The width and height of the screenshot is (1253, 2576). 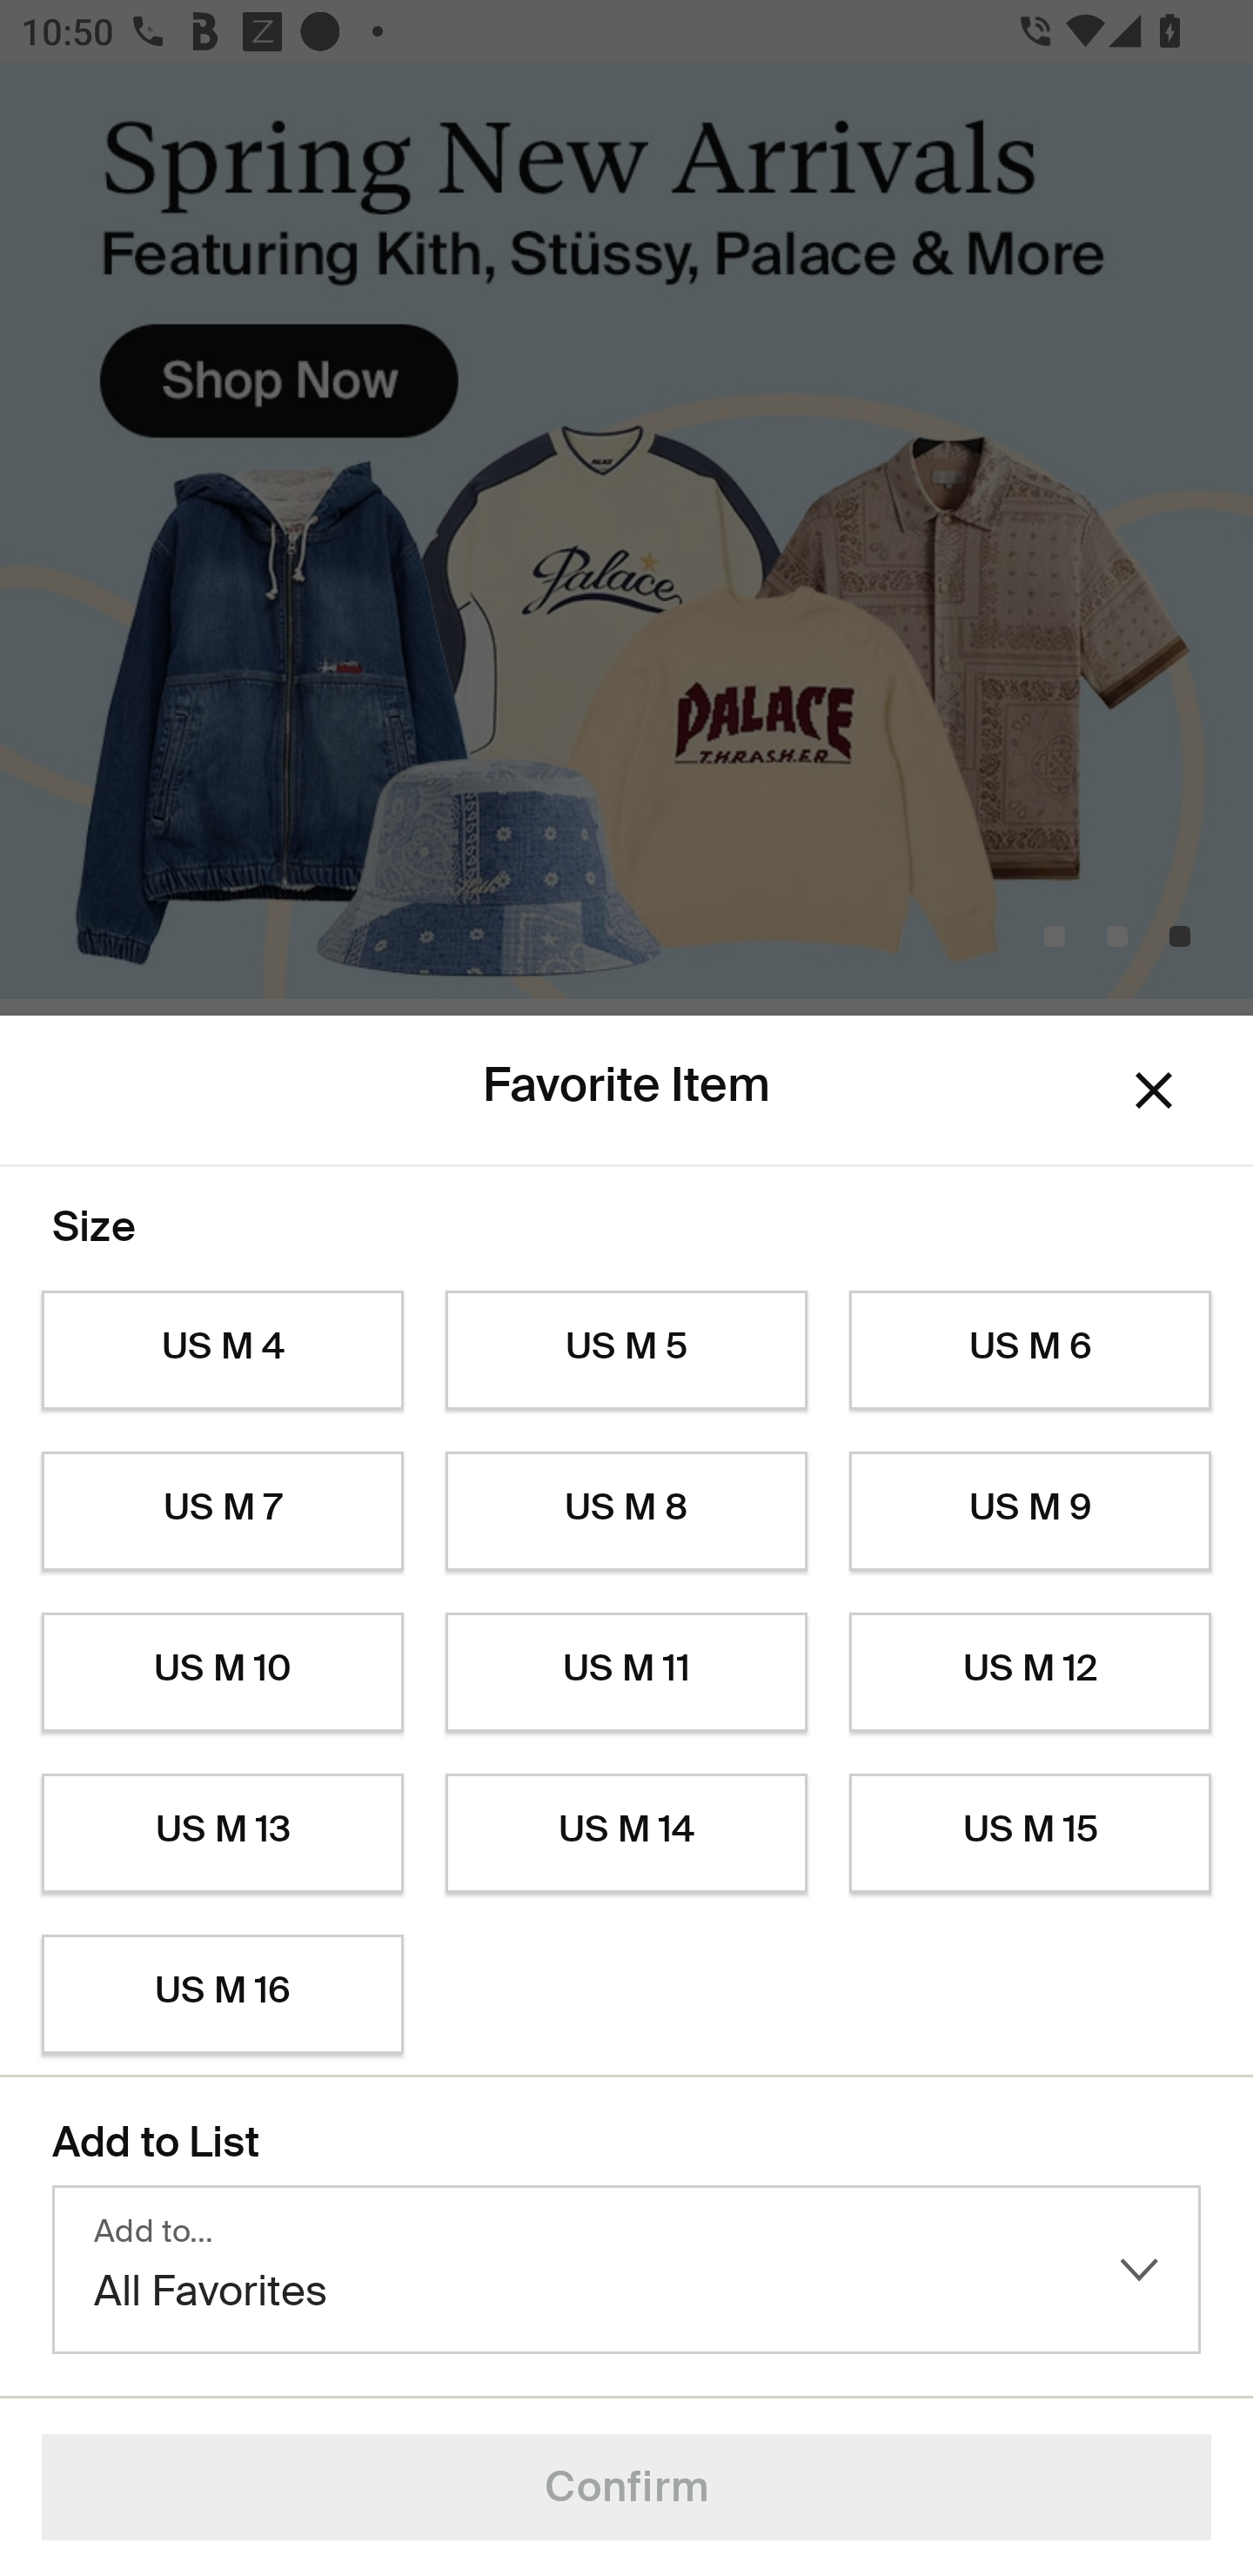 I want to click on US M 8, so click(x=626, y=1511).